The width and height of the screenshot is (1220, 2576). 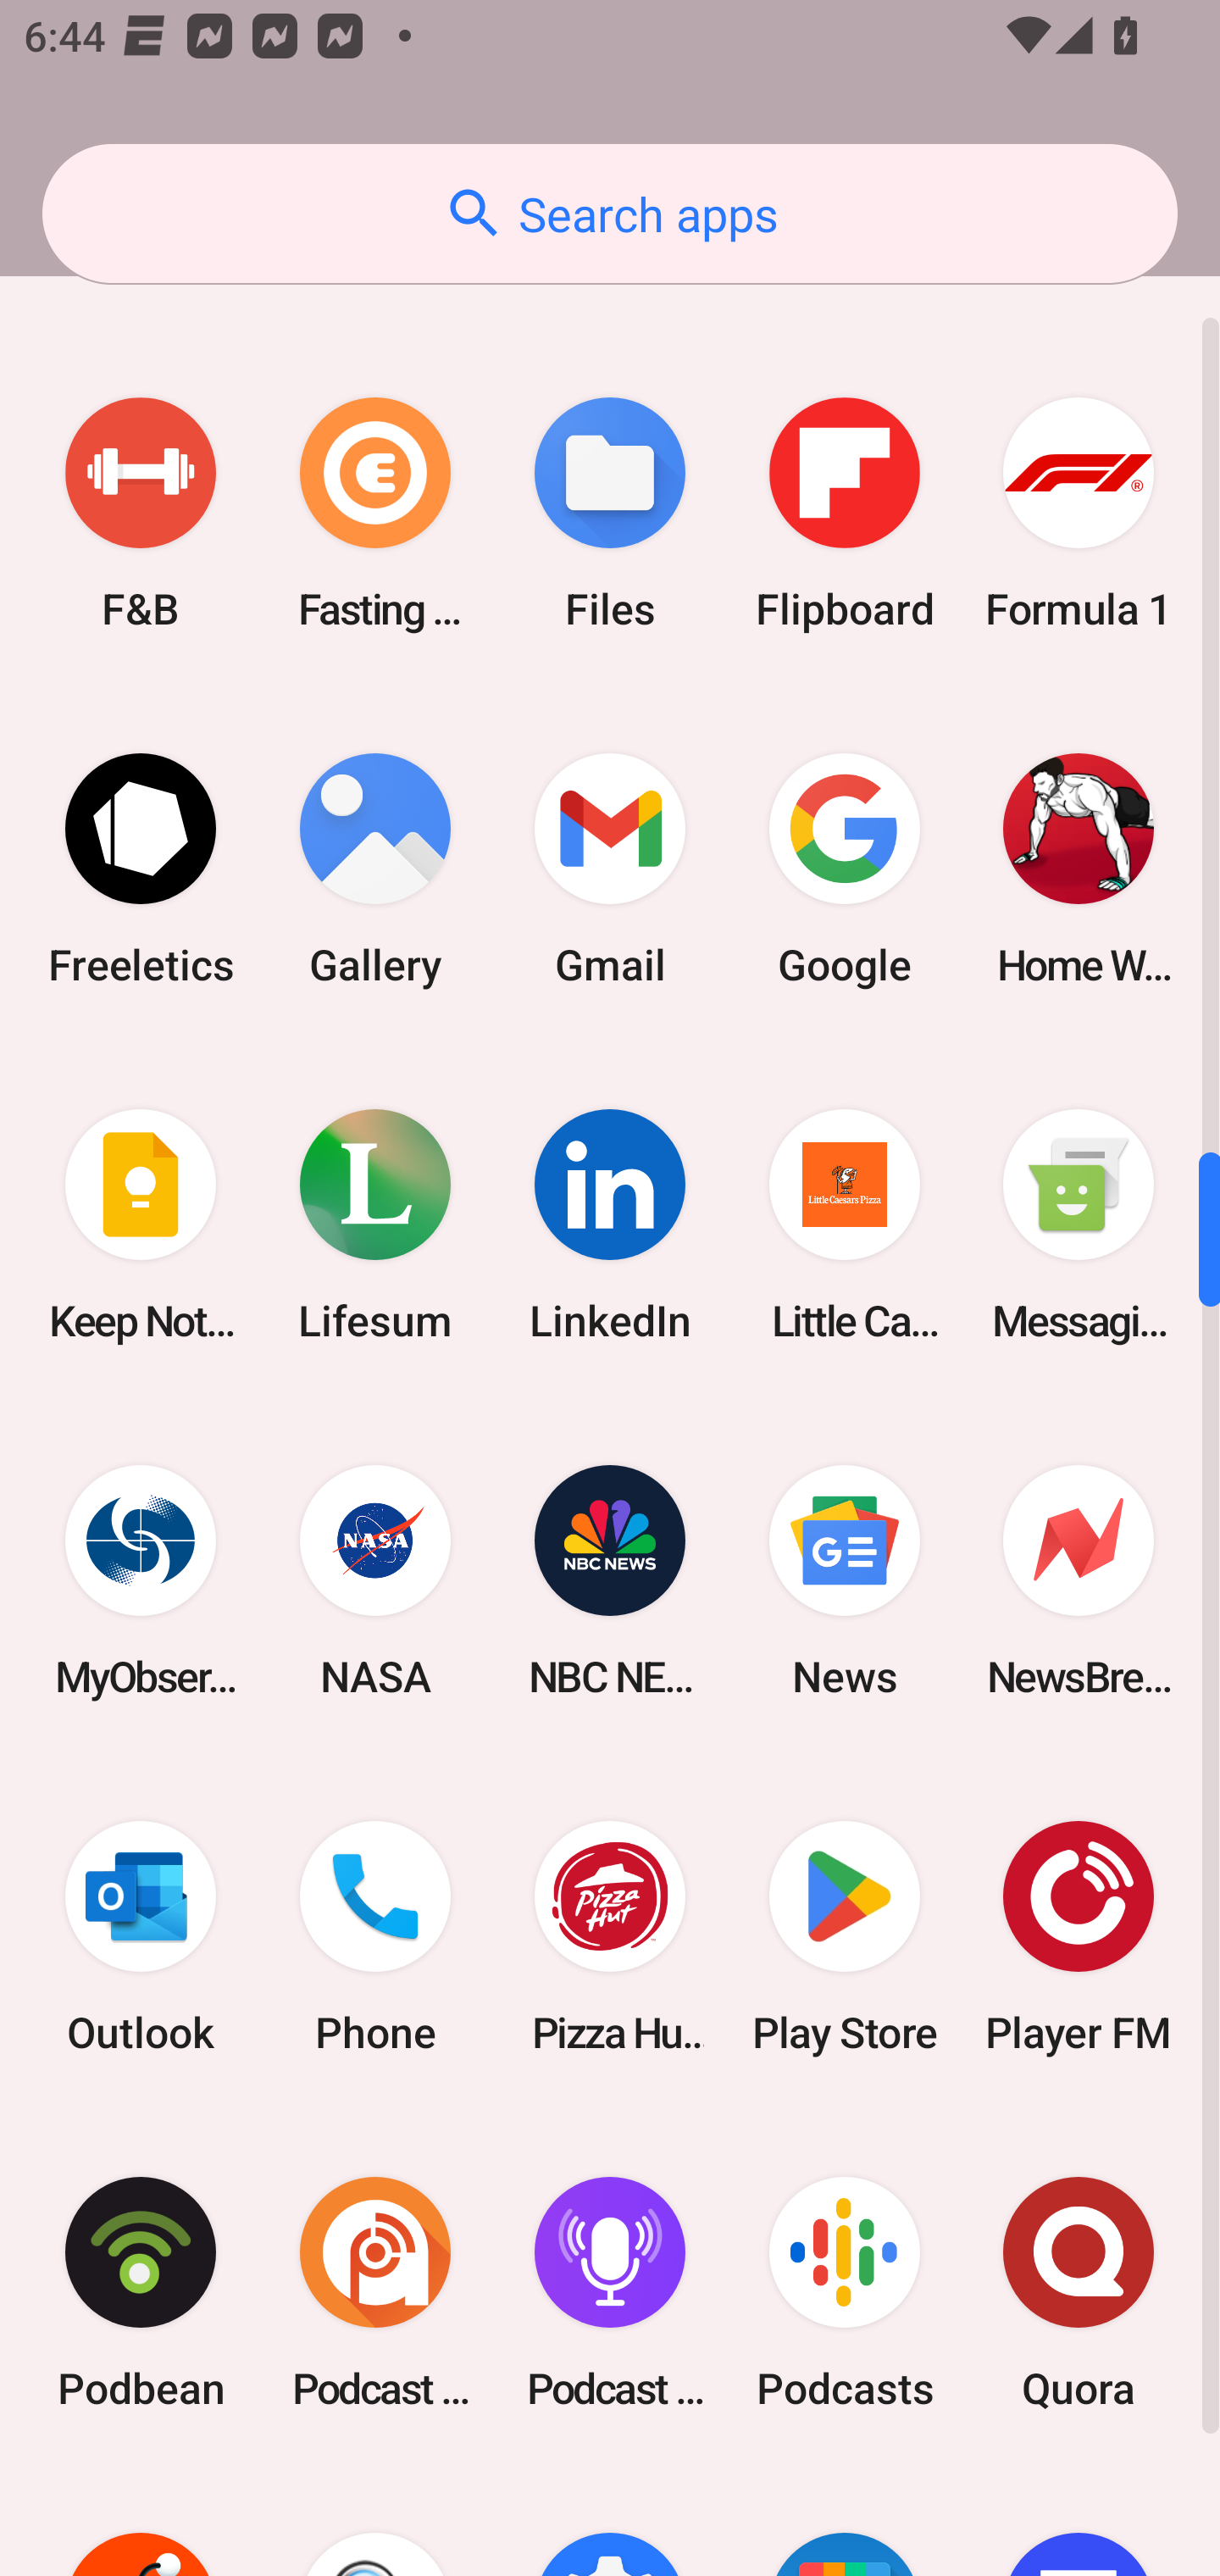 I want to click on MyObservatory, so click(x=141, y=1581).